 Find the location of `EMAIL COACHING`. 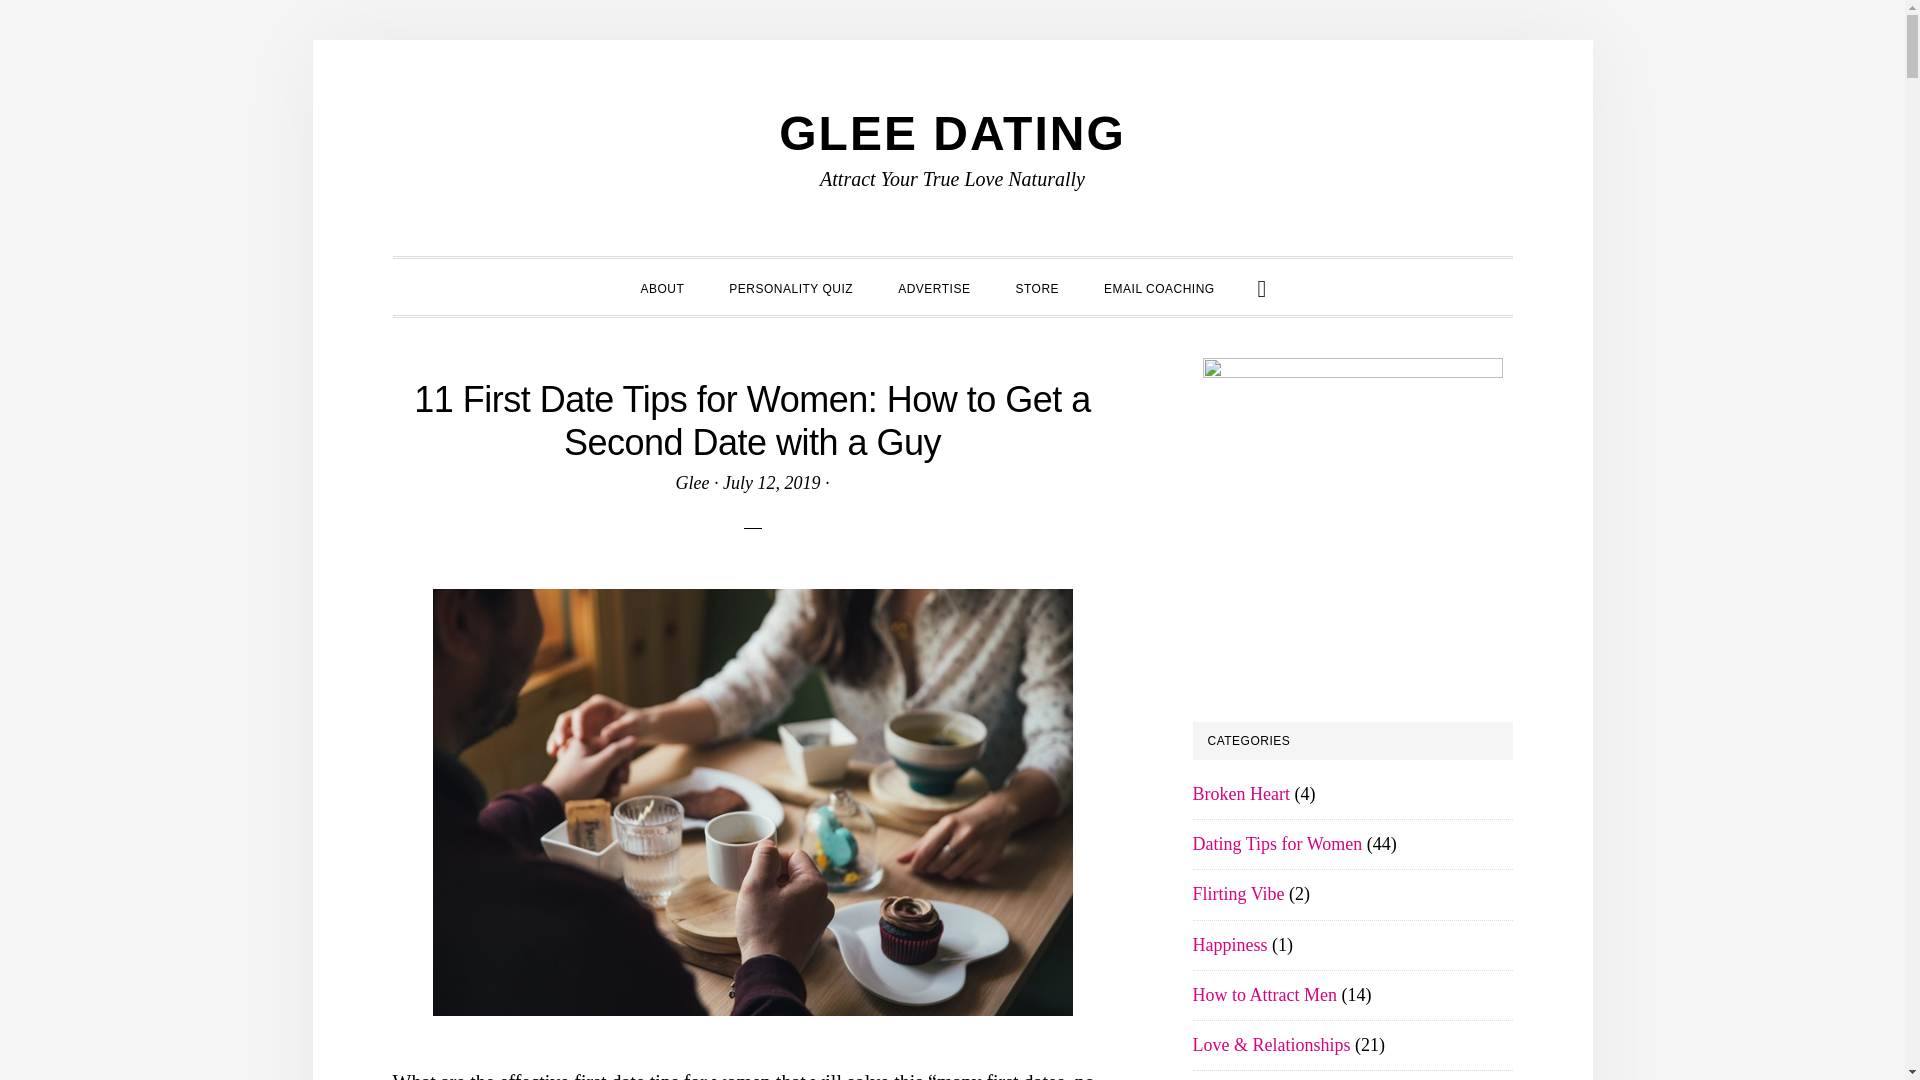

EMAIL COACHING is located at coordinates (1159, 286).